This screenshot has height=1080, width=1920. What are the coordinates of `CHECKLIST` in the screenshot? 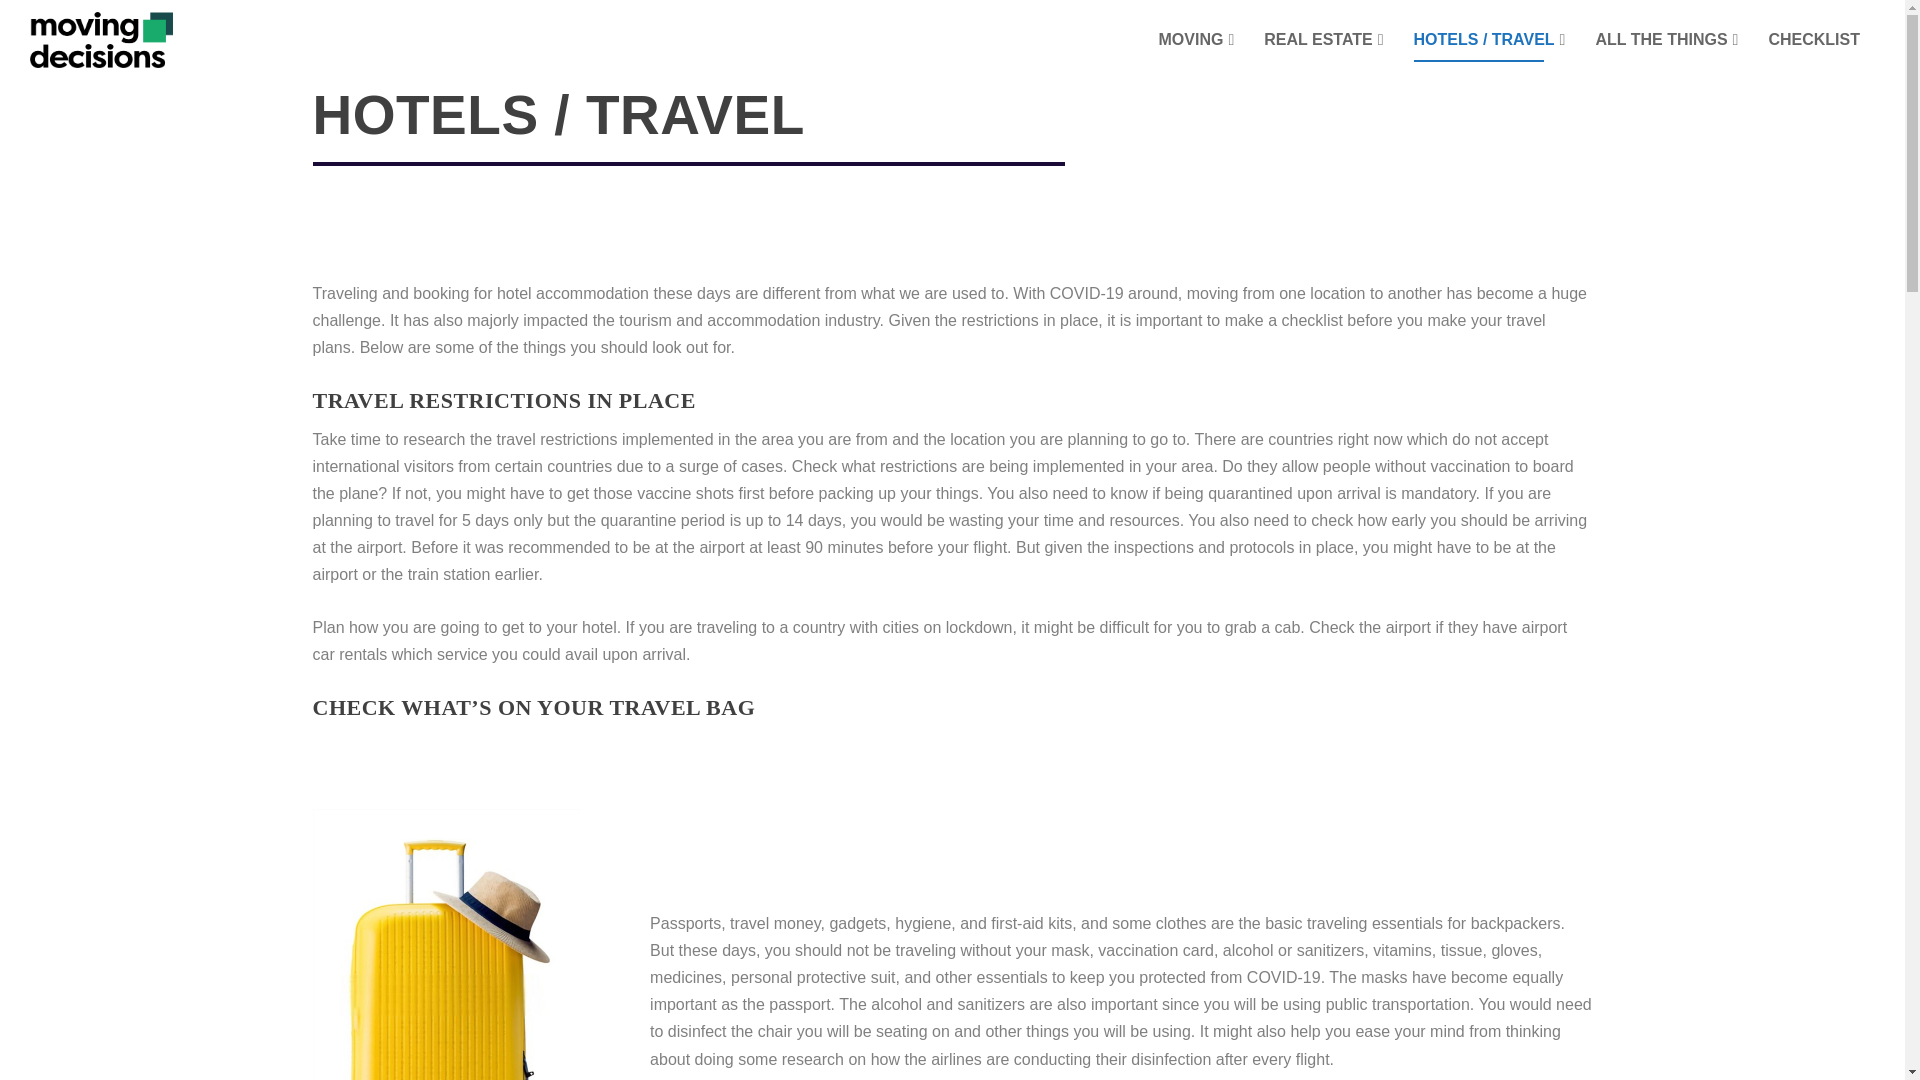 It's located at (1814, 56).